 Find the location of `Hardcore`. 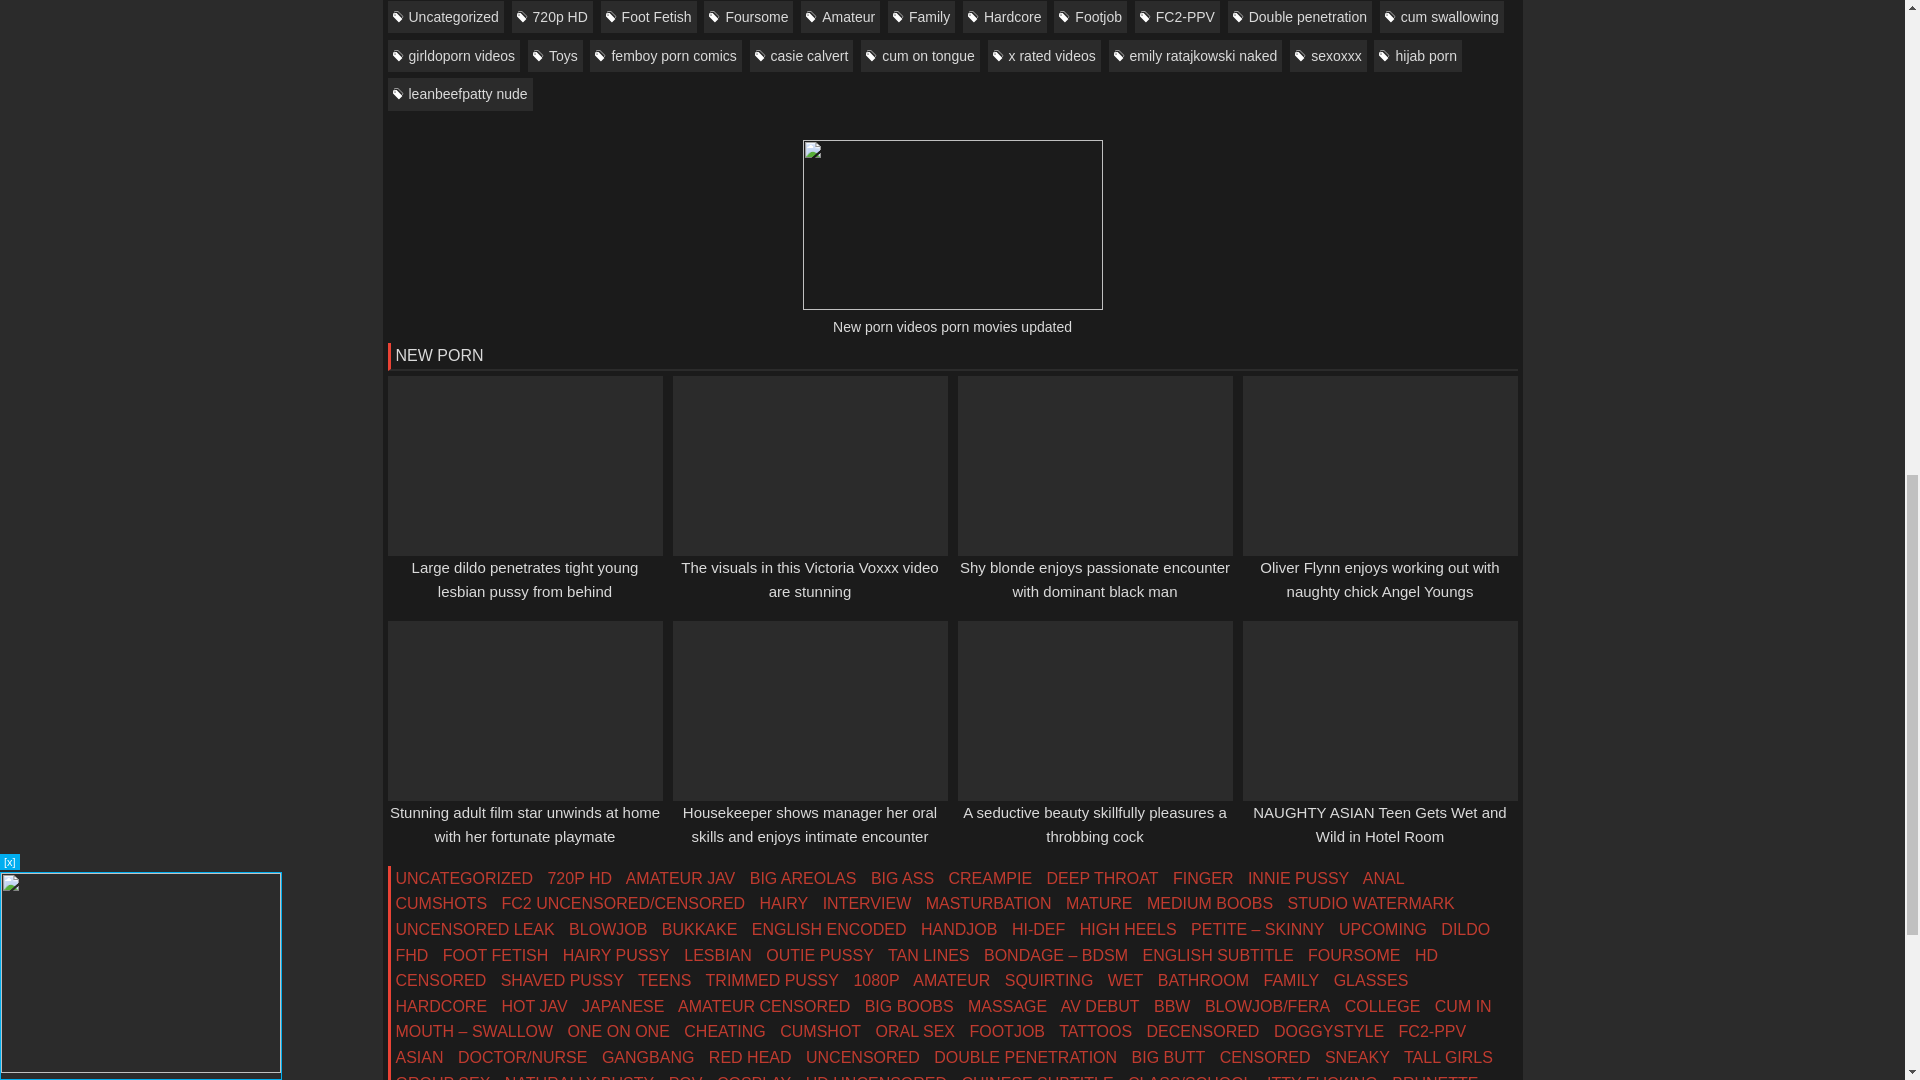

Hardcore is located at coordinates (1004, 17).